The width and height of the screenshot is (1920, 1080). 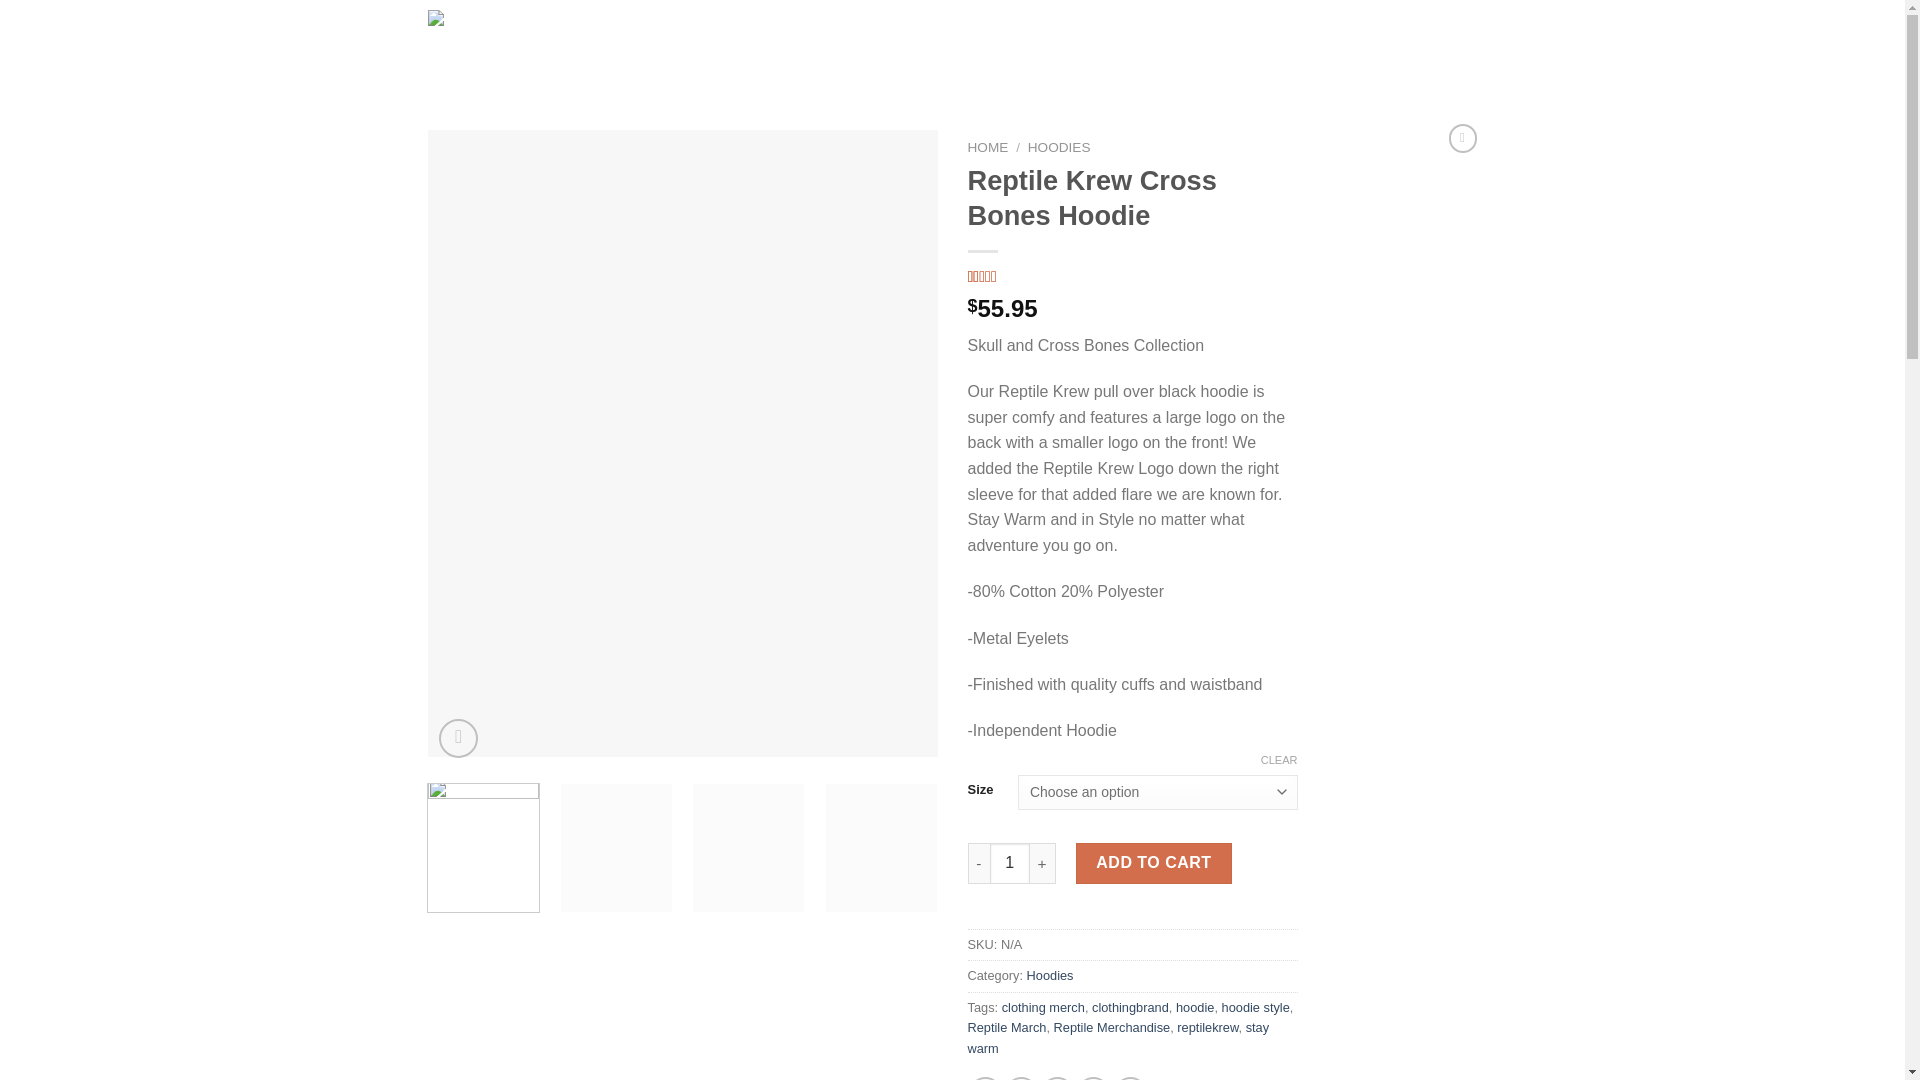 What do you see at coordinates (816, 25) in the screenshot?
I see `HOME` at bounding box center [816, 25].